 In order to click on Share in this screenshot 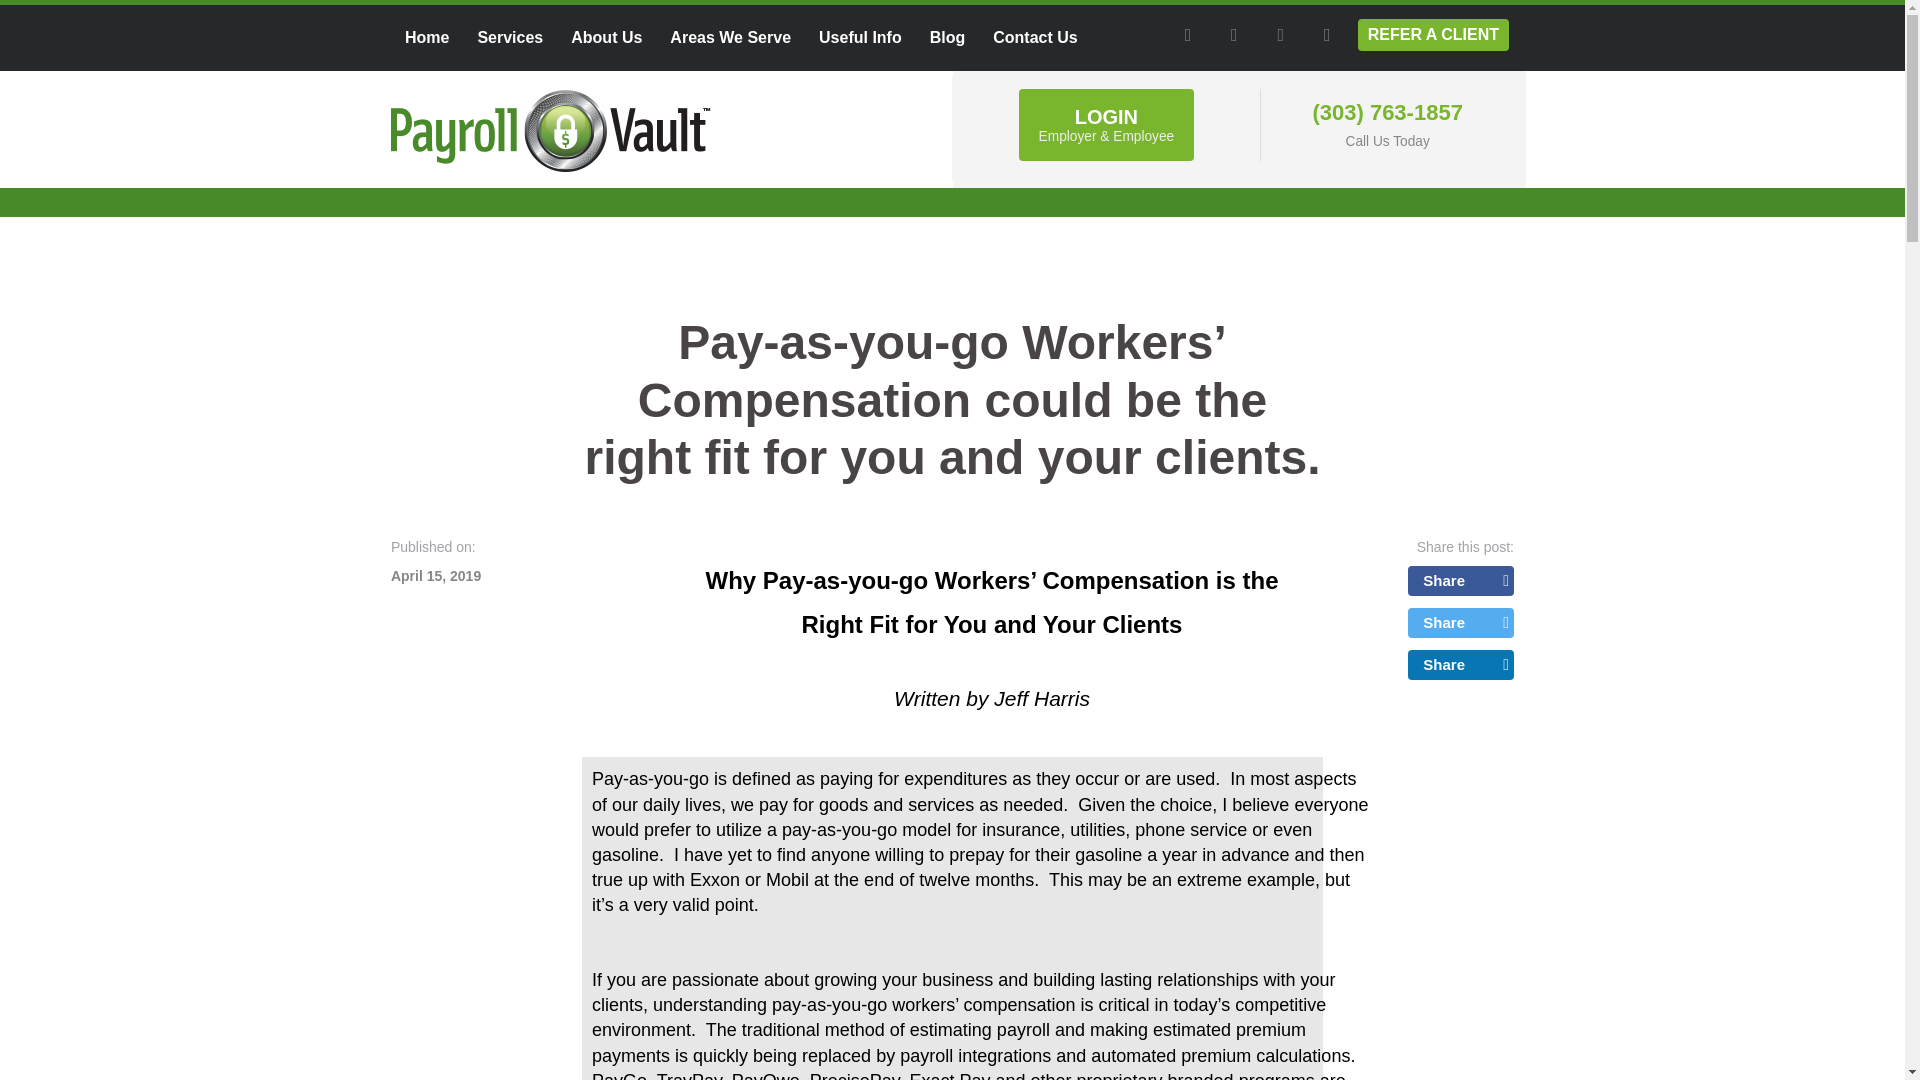, I will do `click(1460, 623)`.